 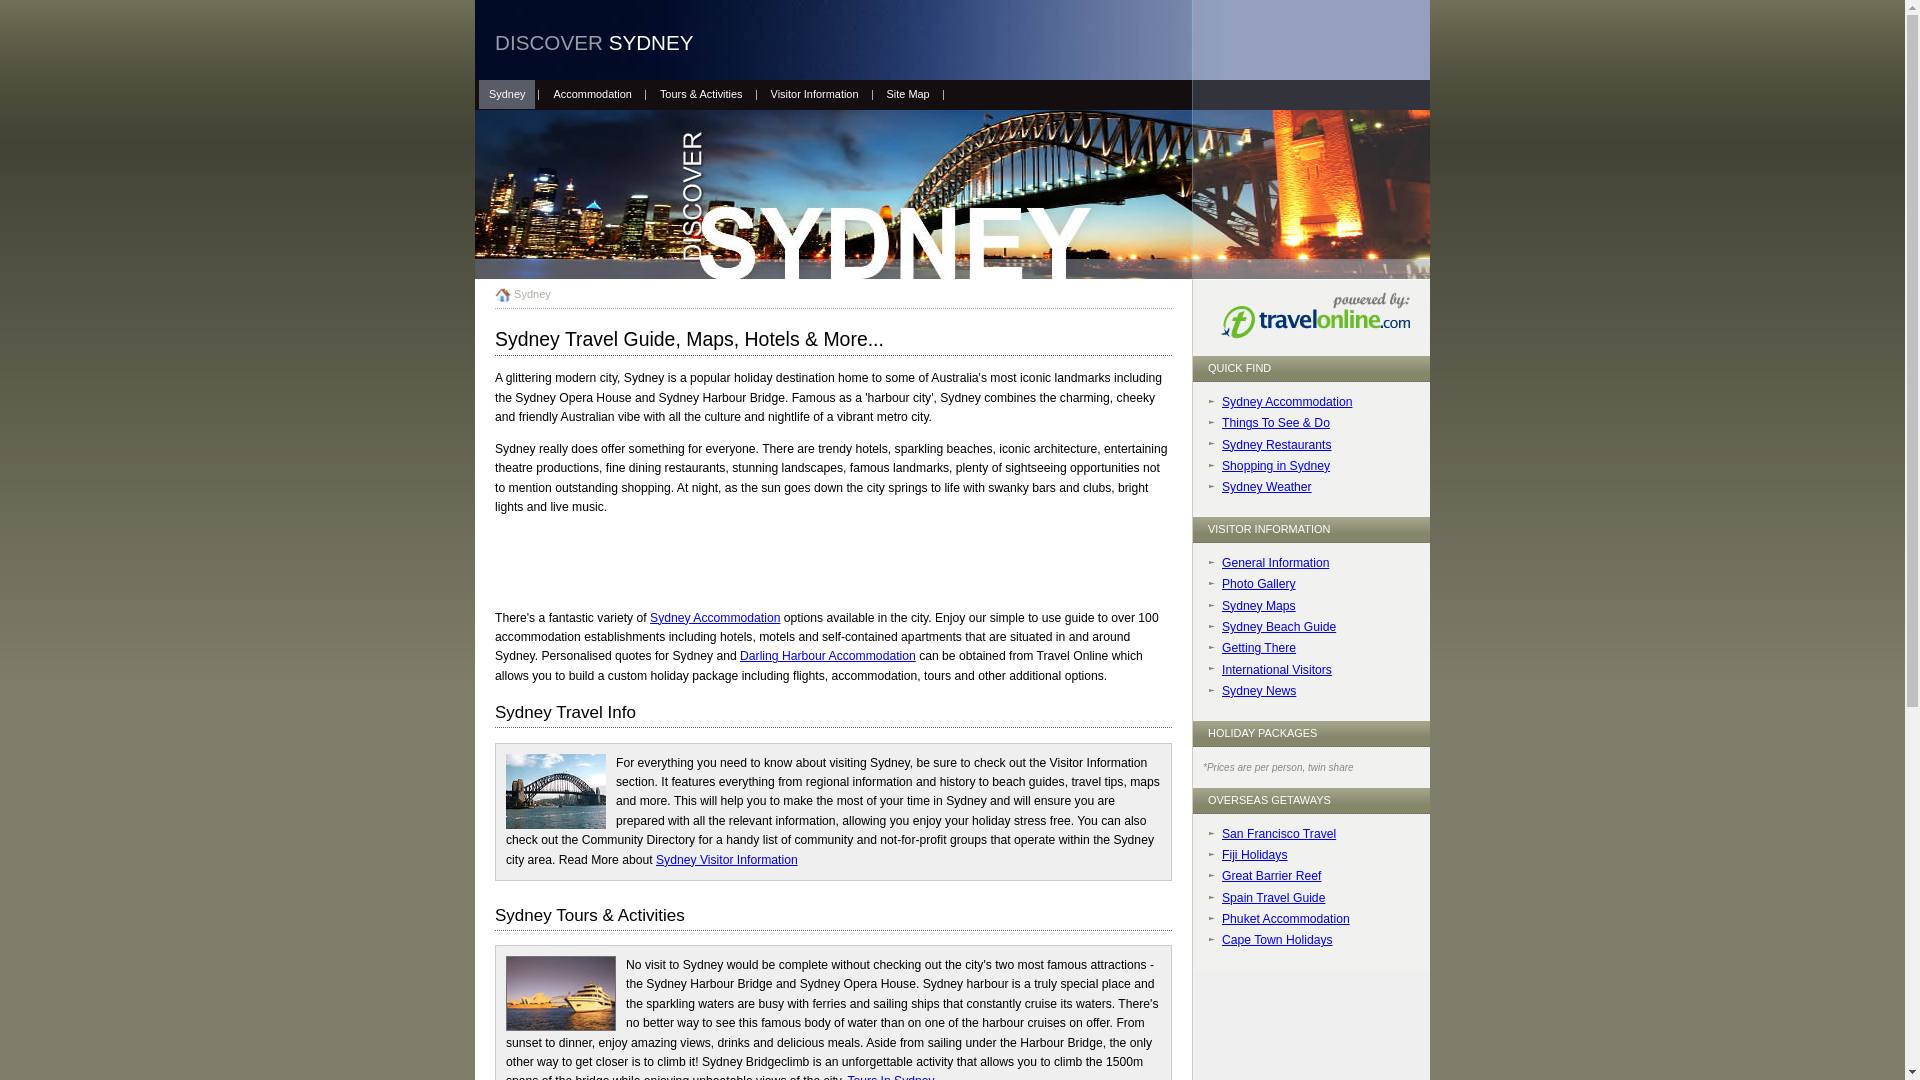 What do you see at coordinates (1272, 876) in the screenshot?
I see `Great Barrier Reef` at bounding box center [1272, 876].